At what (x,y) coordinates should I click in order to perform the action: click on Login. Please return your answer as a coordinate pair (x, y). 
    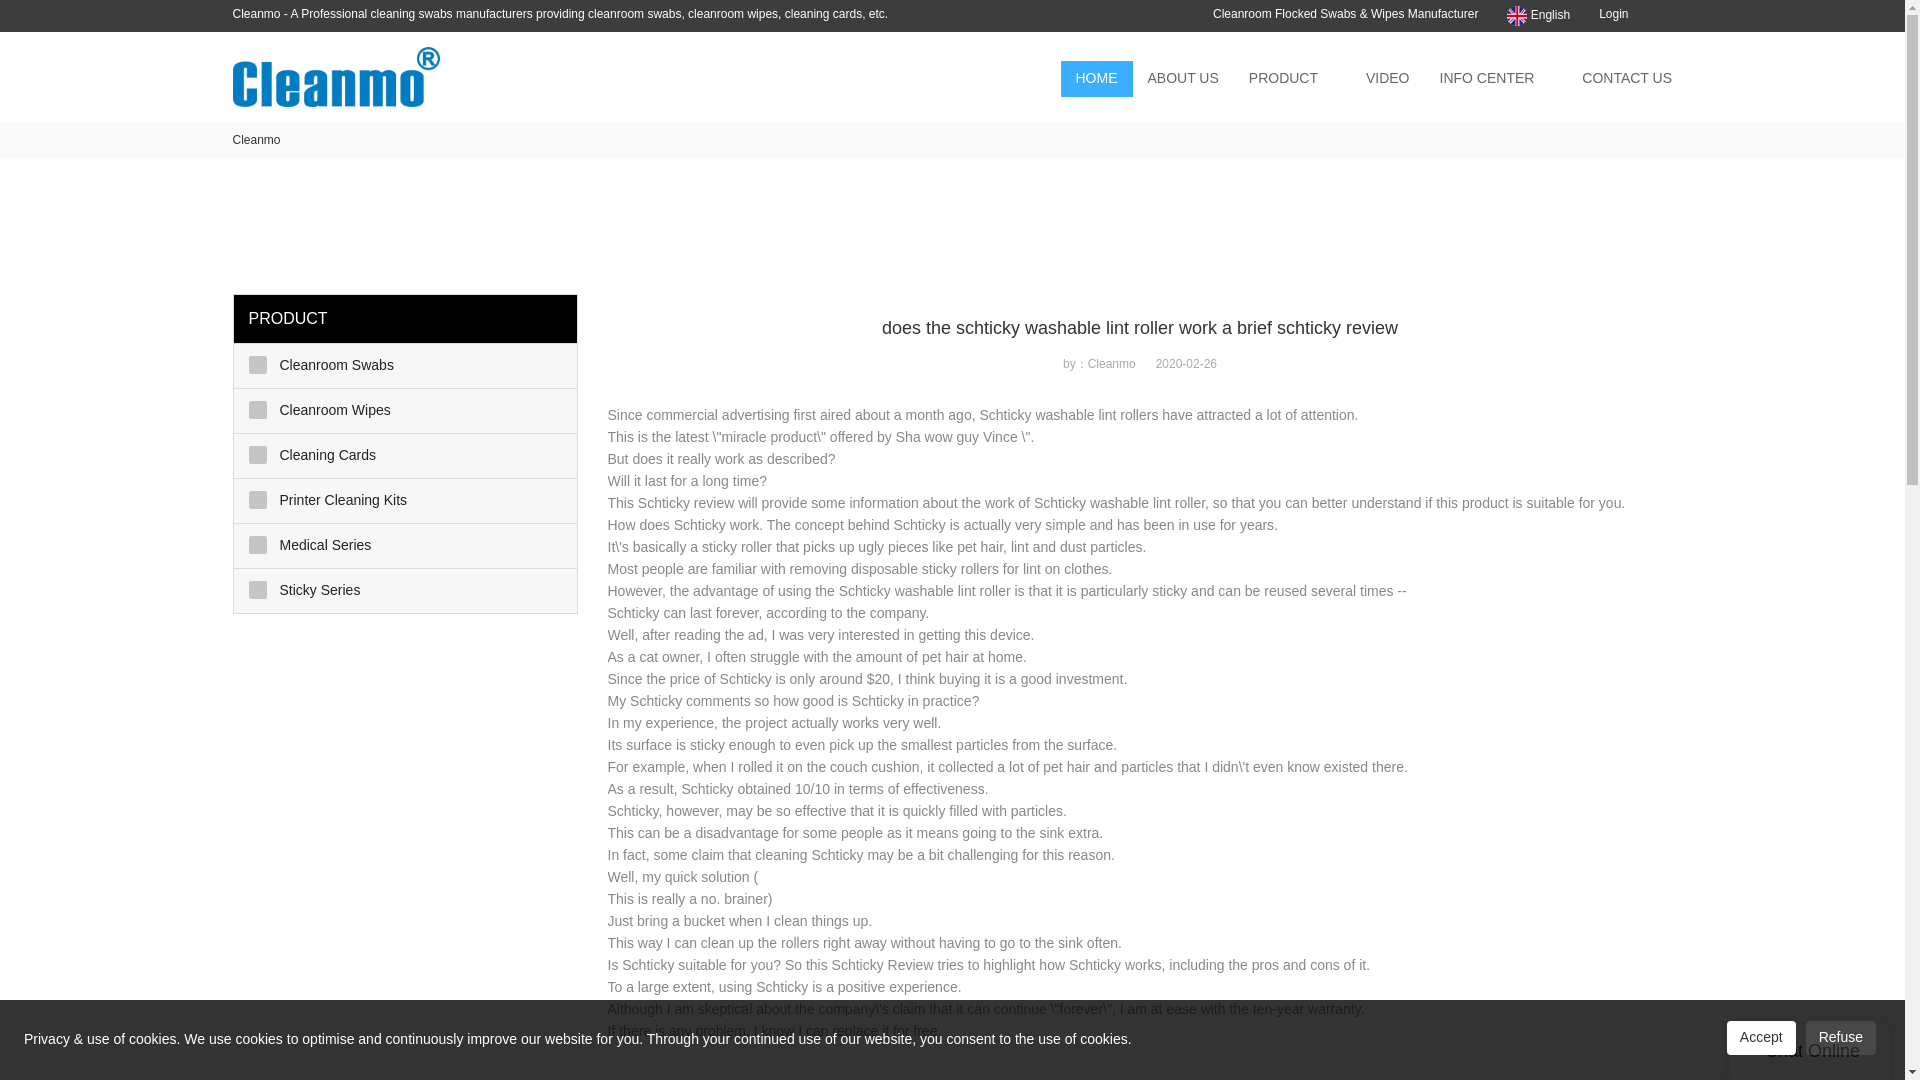
    Looking at the image, I should click on (1614, 13).